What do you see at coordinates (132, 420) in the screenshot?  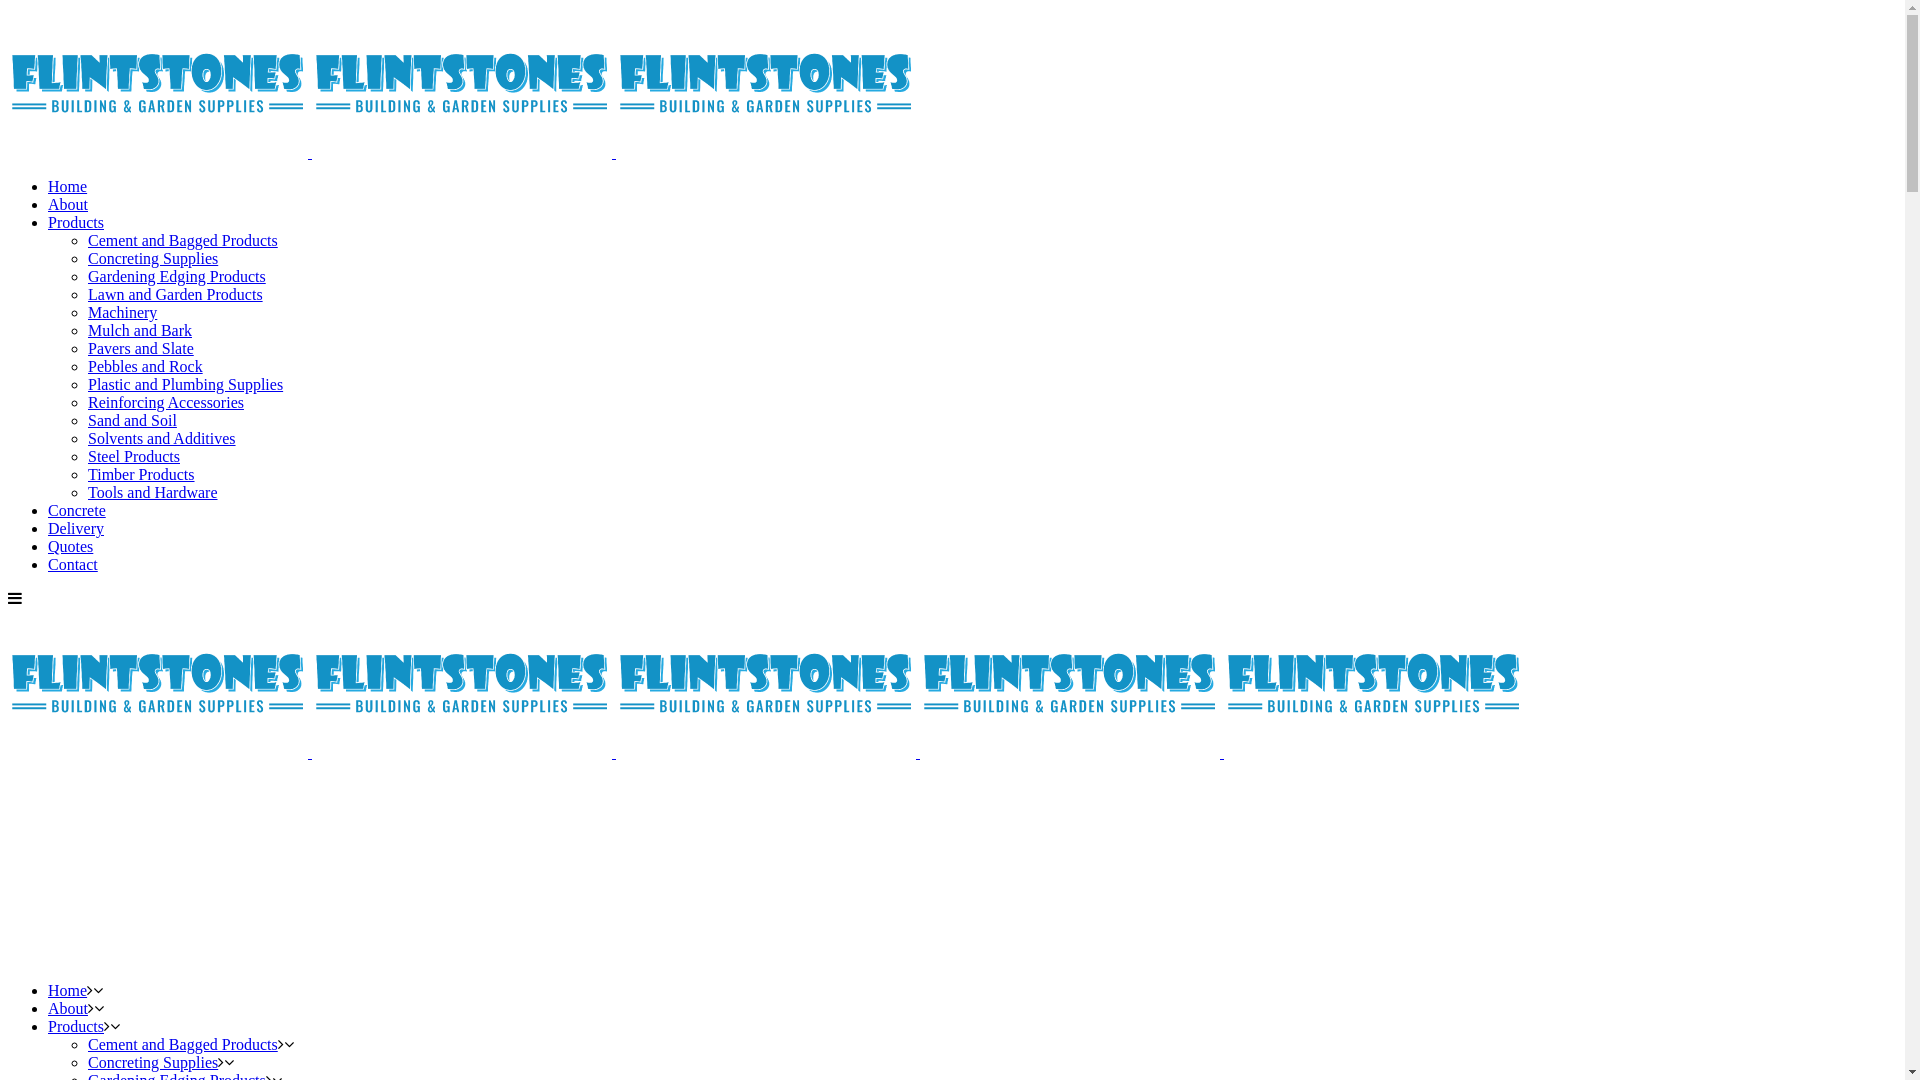 I see `Sand and Soil` at bounding box center [132, 420].